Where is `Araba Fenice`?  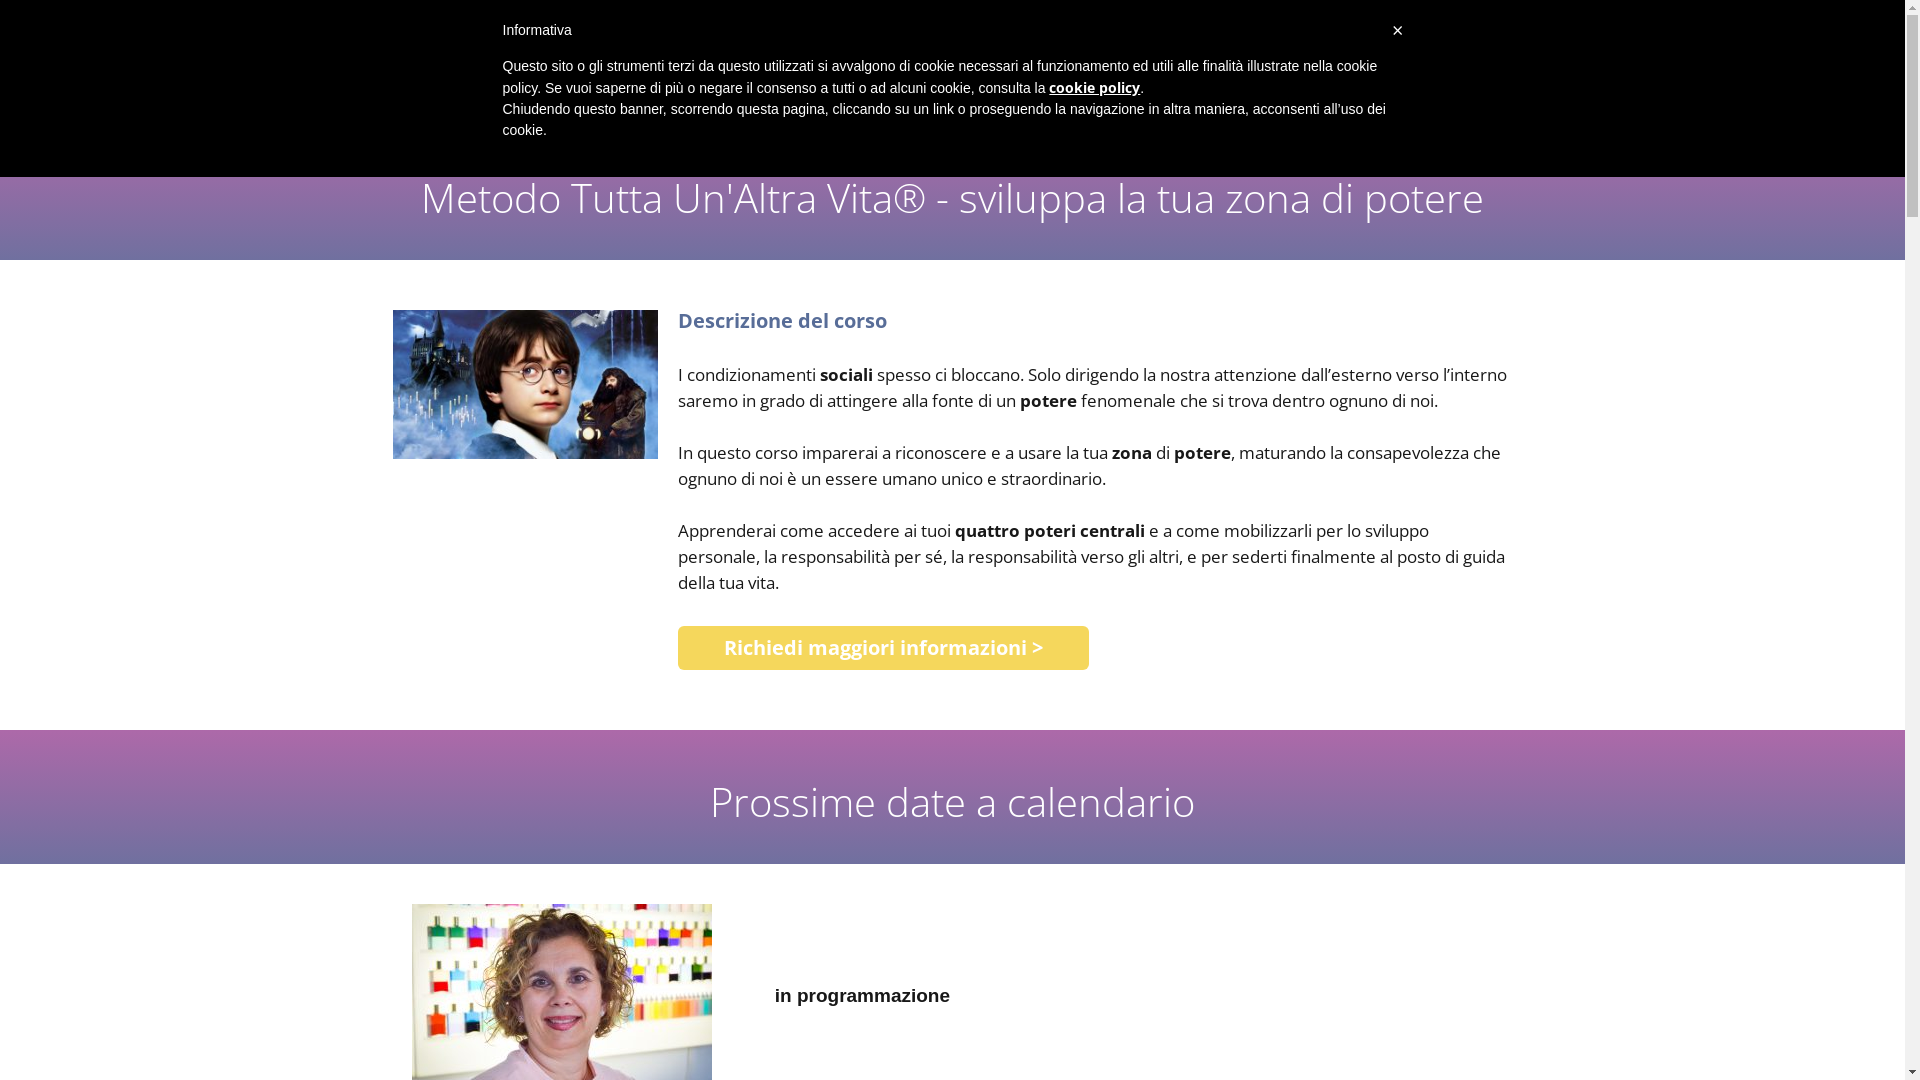 Araba Fenice is located at coordinates (517, 62).